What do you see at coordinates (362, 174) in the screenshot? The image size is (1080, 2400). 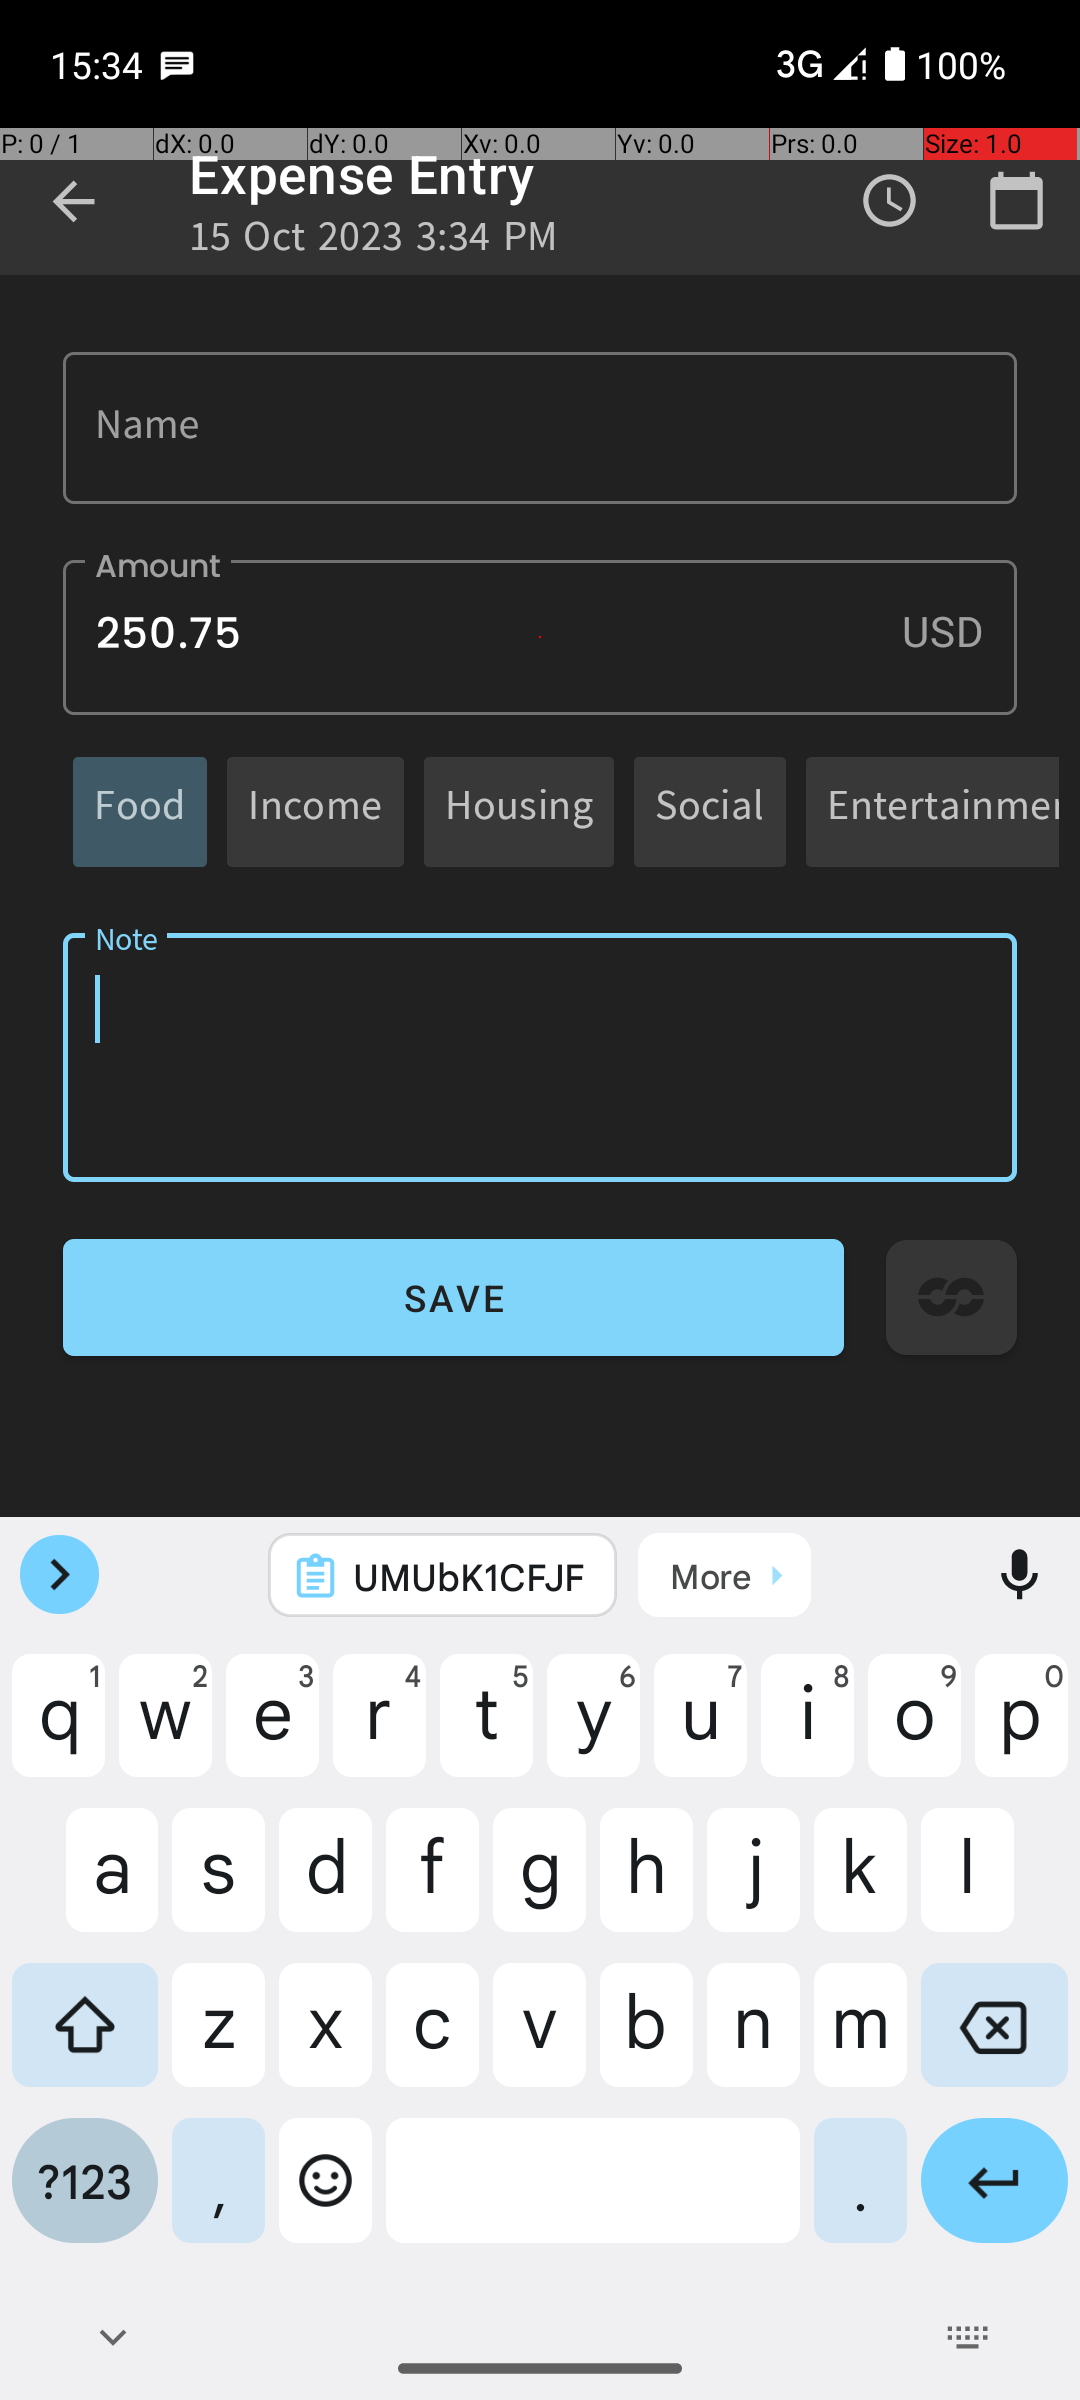 I see `Expense Entry` at bounding box center [362, 174].